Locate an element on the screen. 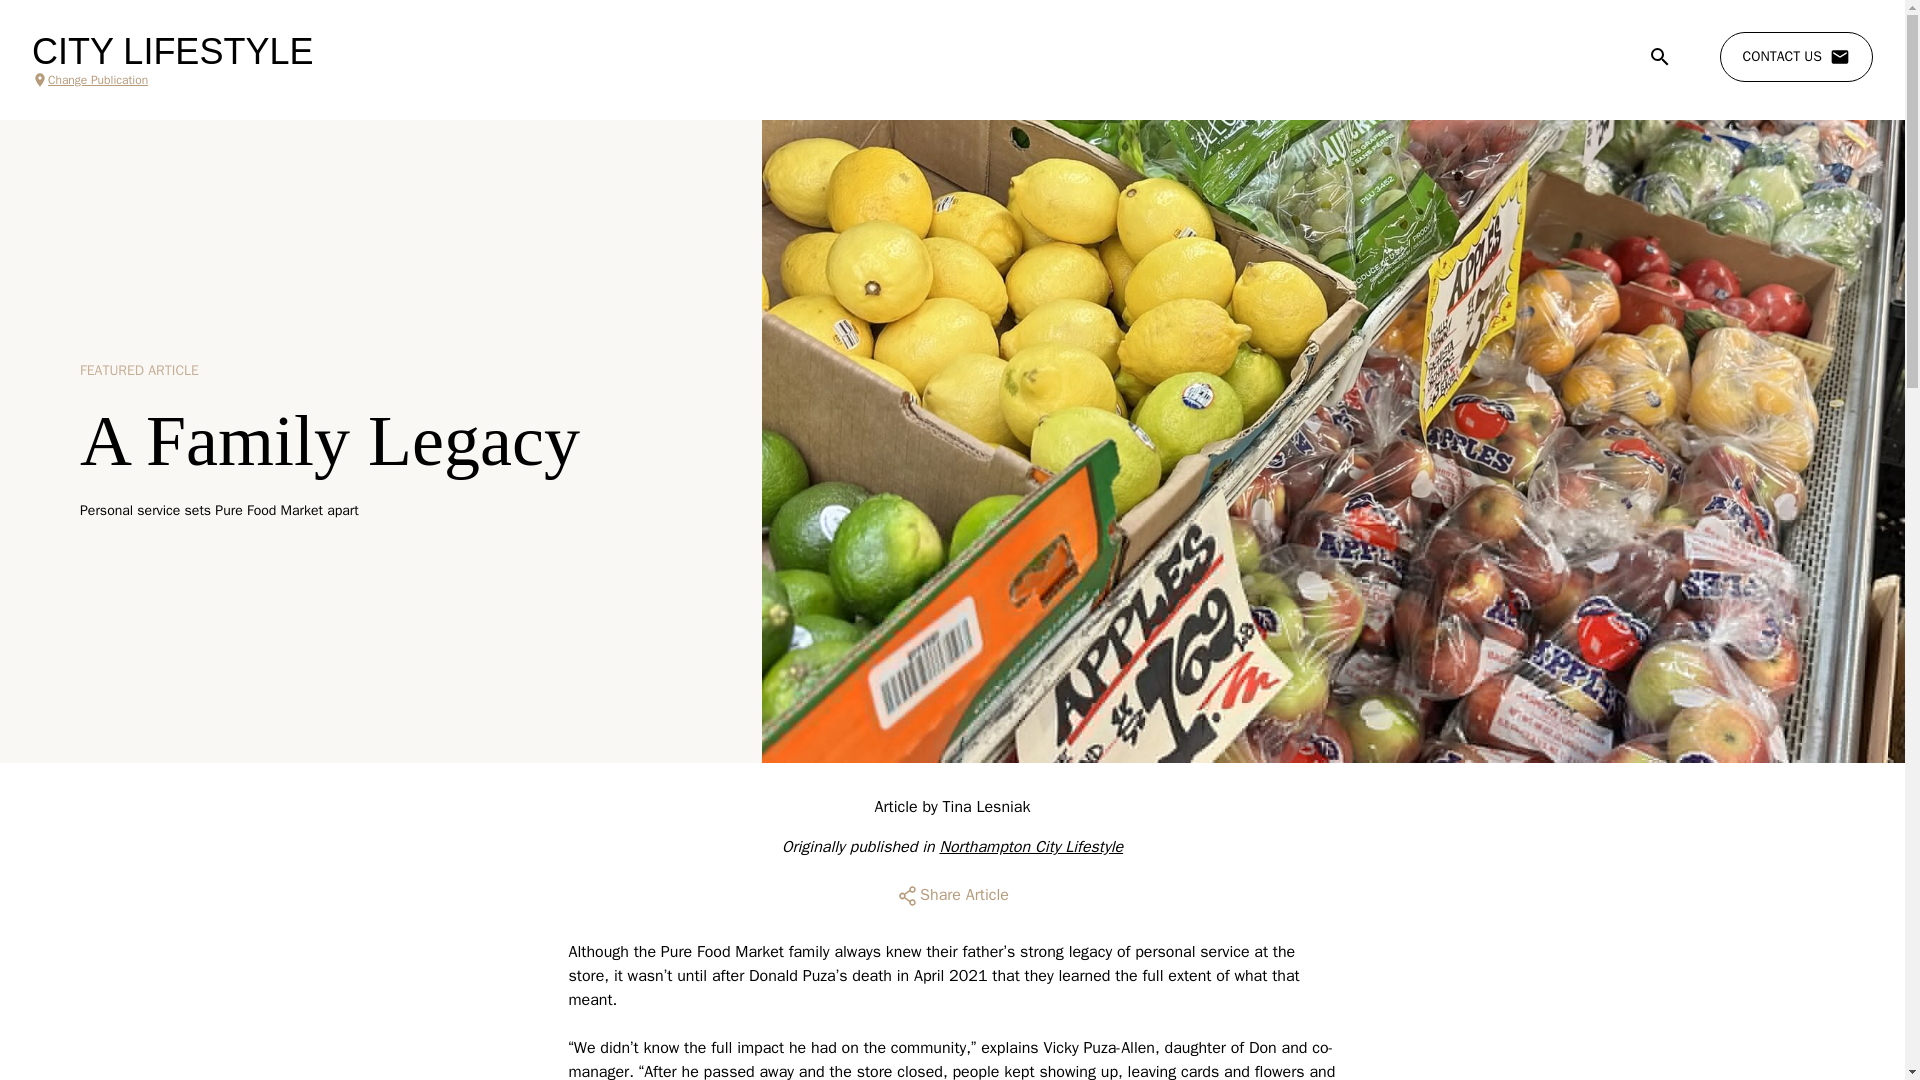  Northampton City Lifestyle is located at coordinates (1030, 847).